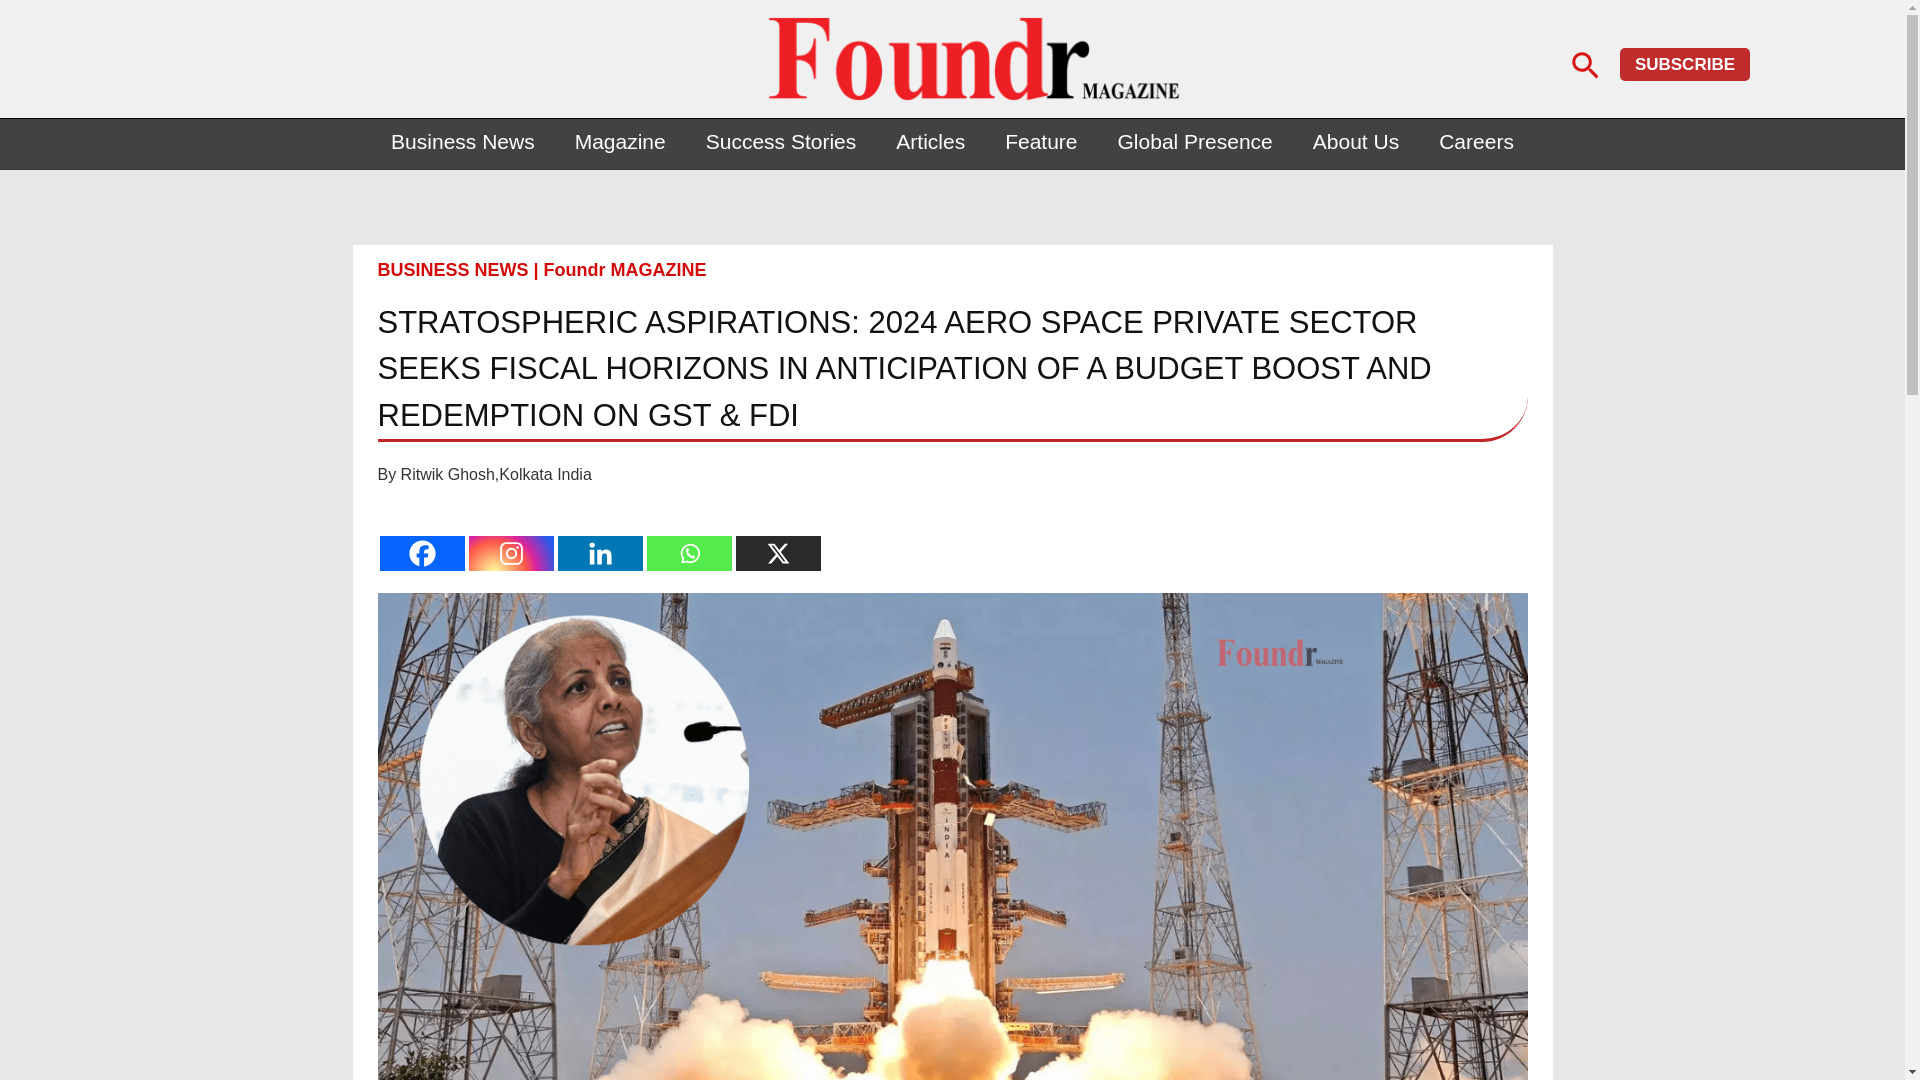 Image resolution: width=1920 pixels, height=1080 pixels. What do you see at coordinates (688, 553) in the screenshot?
I see `Whatsapp` at bounding box center [688, 553].